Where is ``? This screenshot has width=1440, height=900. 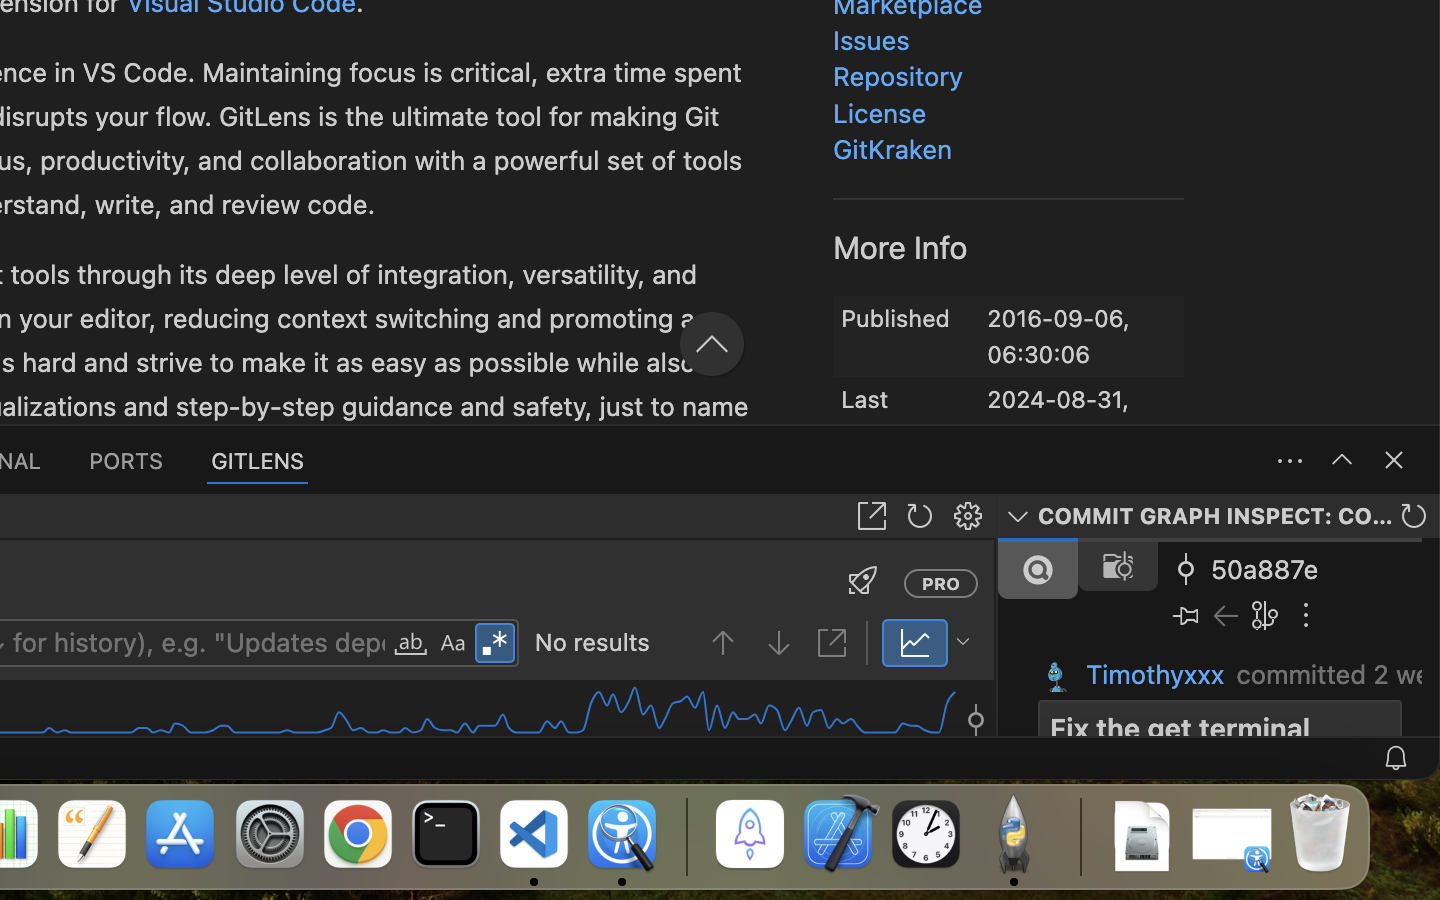
 is located at coordinates (744, 389).